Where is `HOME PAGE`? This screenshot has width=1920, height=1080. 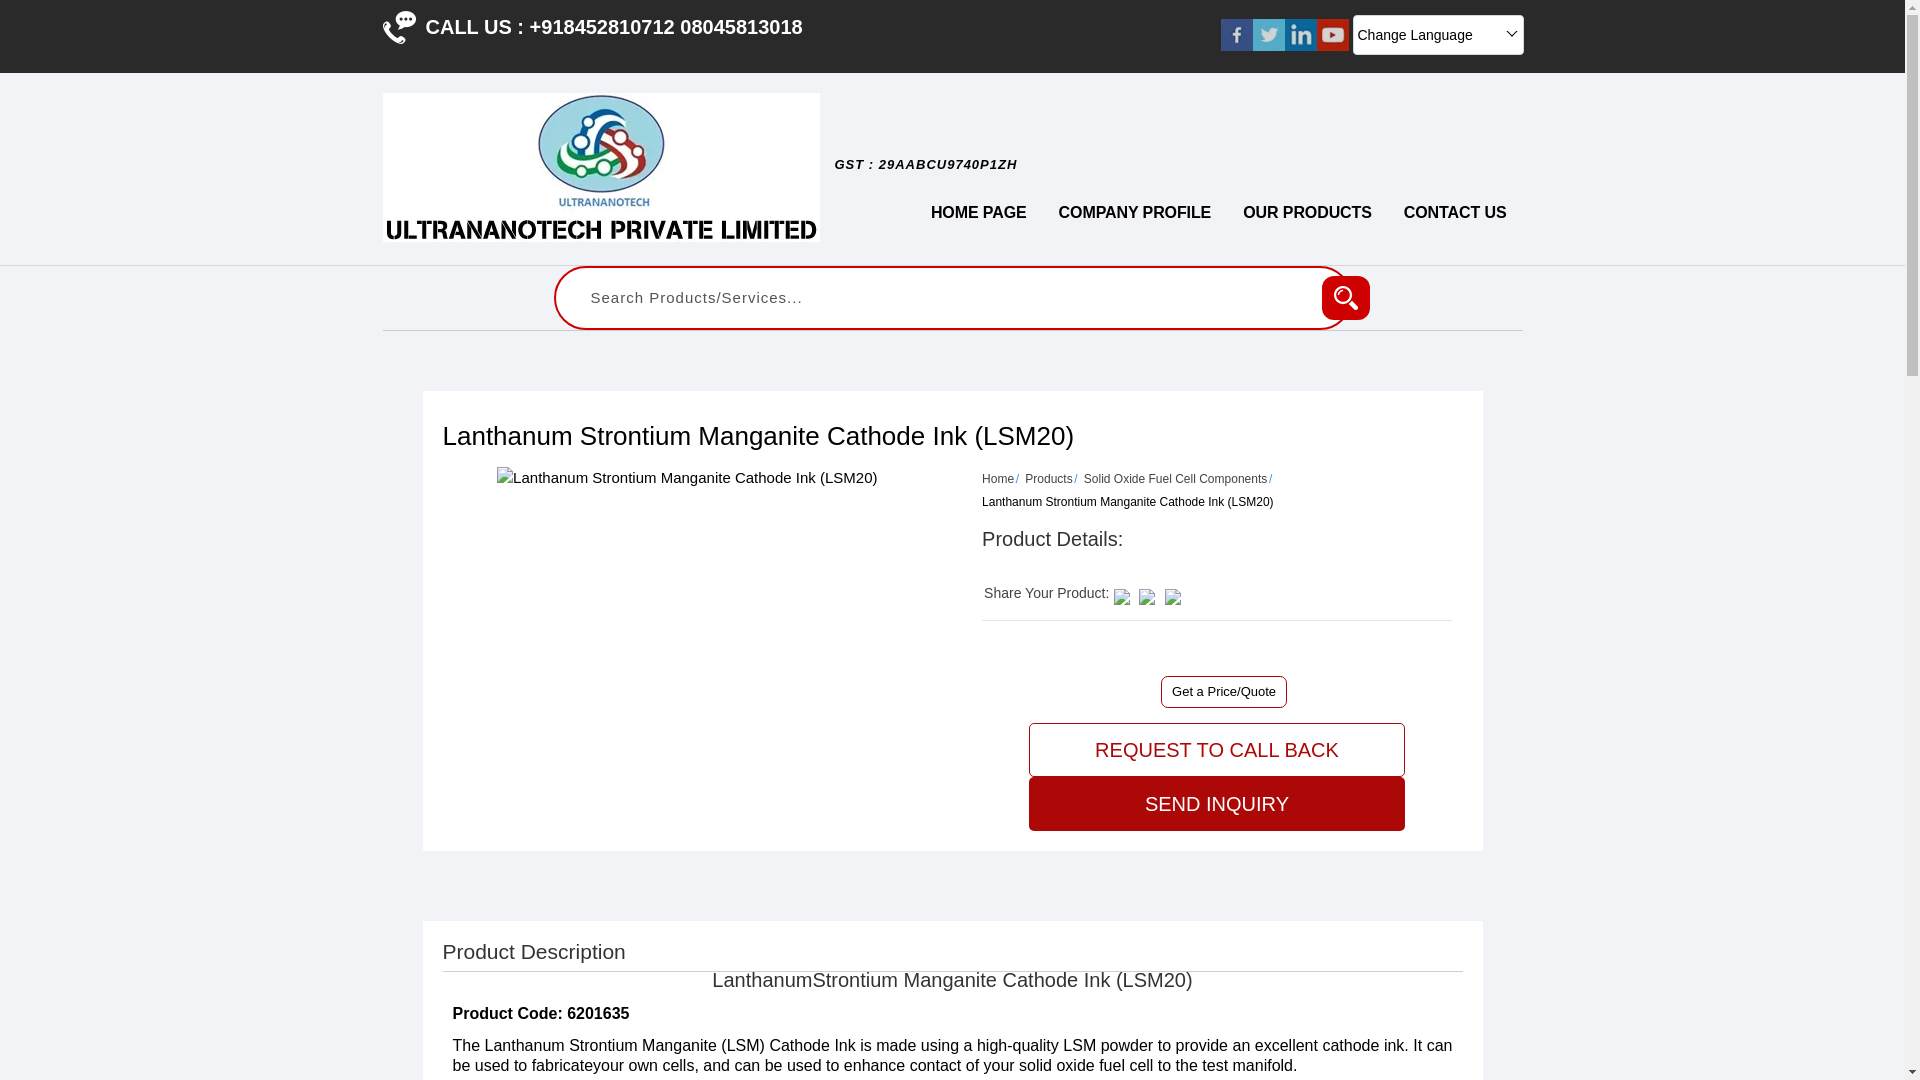 HOME PAGE is located at coordinates (978, 213).